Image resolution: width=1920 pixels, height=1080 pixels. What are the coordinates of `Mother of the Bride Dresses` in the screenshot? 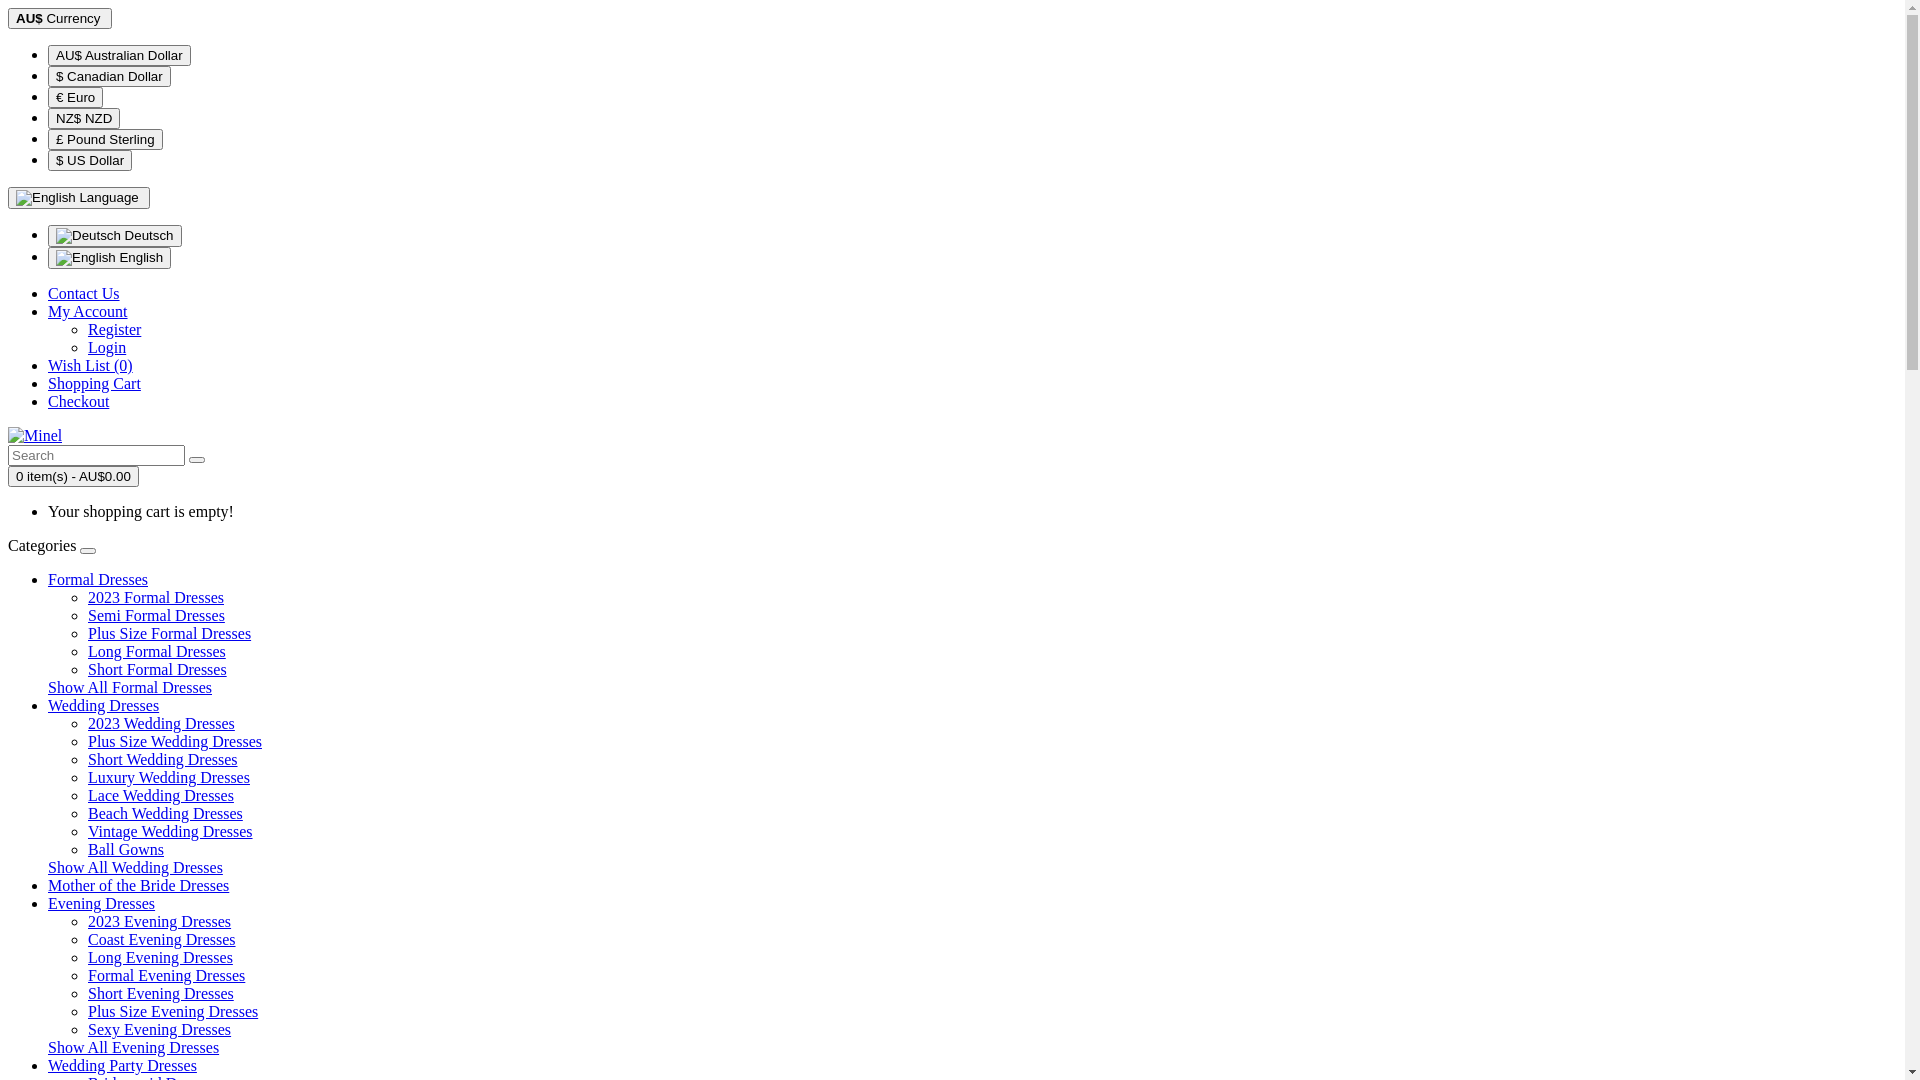 It's located at (138, 885).